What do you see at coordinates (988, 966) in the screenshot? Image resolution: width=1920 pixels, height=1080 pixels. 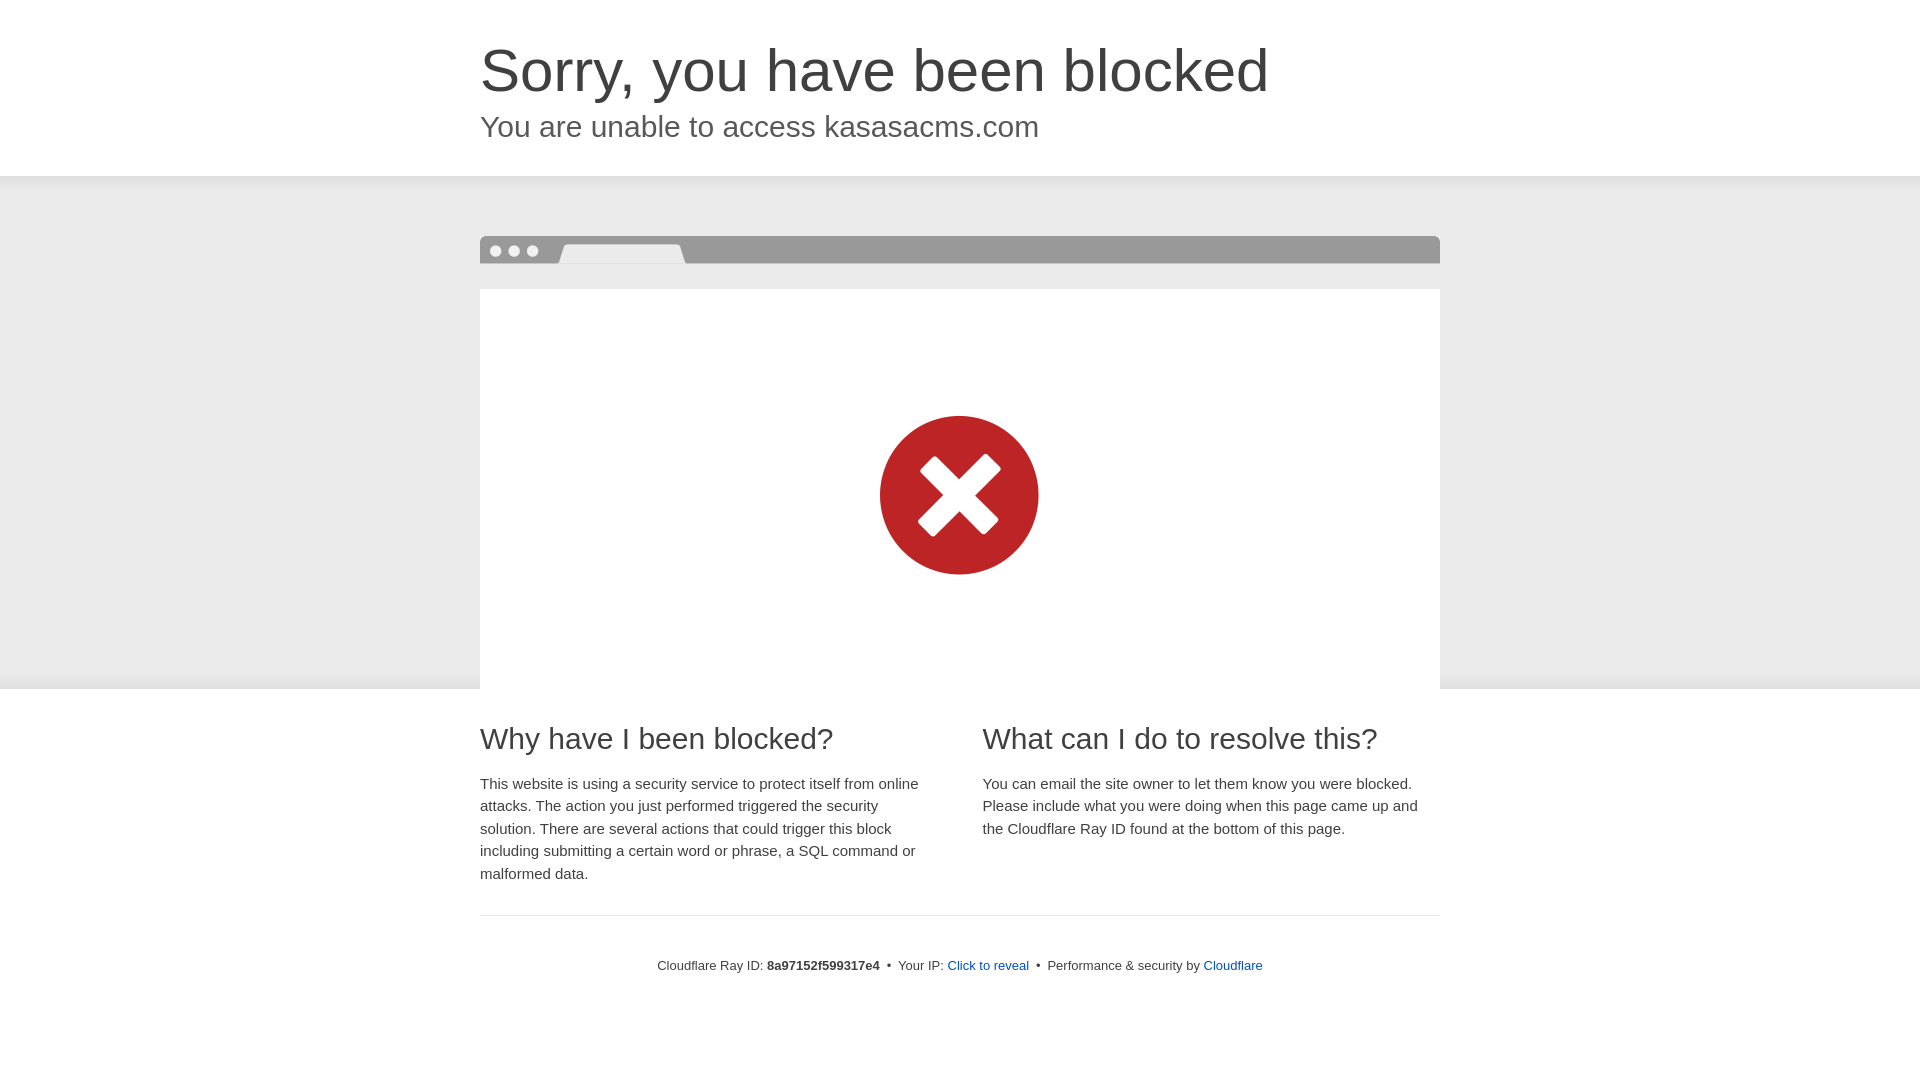 I see `Click to reveal` at bounding box center [988, 966].